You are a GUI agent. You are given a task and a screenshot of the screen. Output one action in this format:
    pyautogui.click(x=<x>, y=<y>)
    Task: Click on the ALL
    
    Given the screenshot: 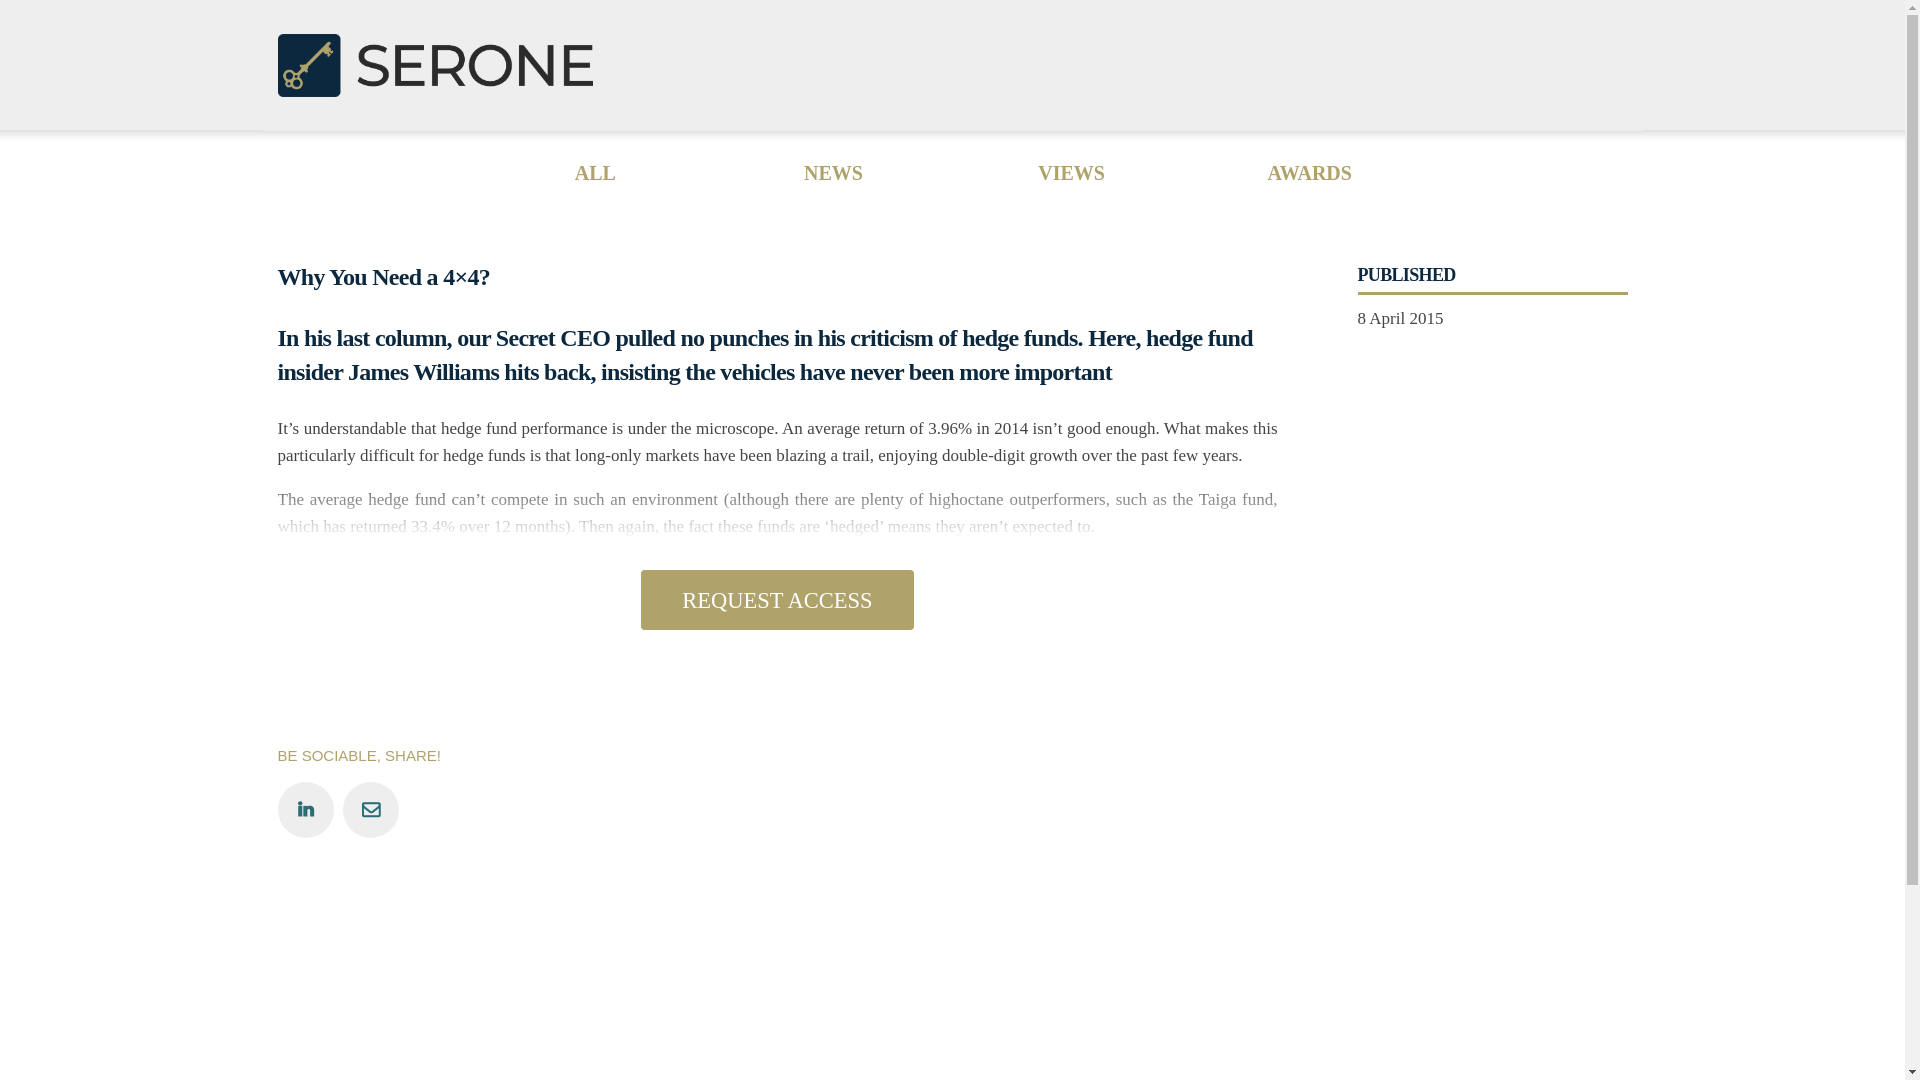 What is the action you would take?
    pyautogui.click(x=595, y=172)
    